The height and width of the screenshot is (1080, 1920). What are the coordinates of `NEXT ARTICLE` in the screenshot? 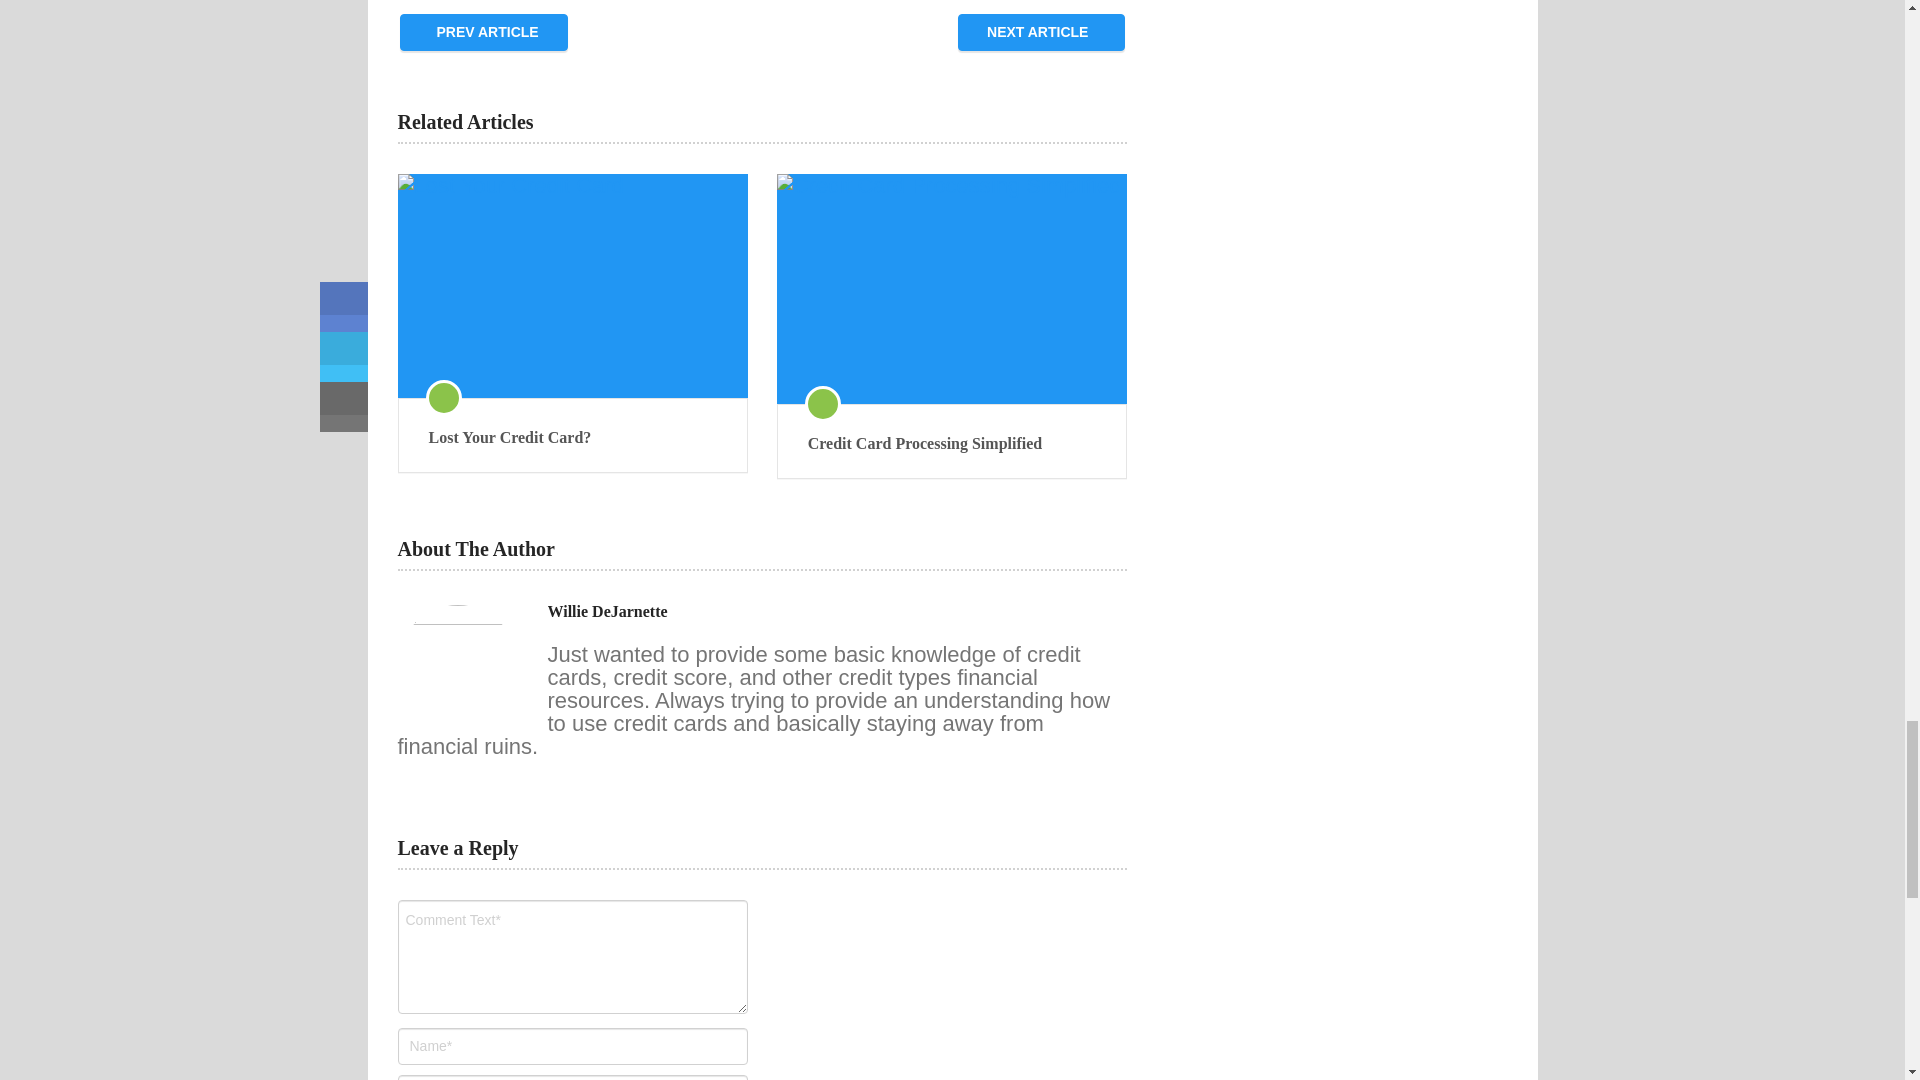 It's located at (1042, 32).